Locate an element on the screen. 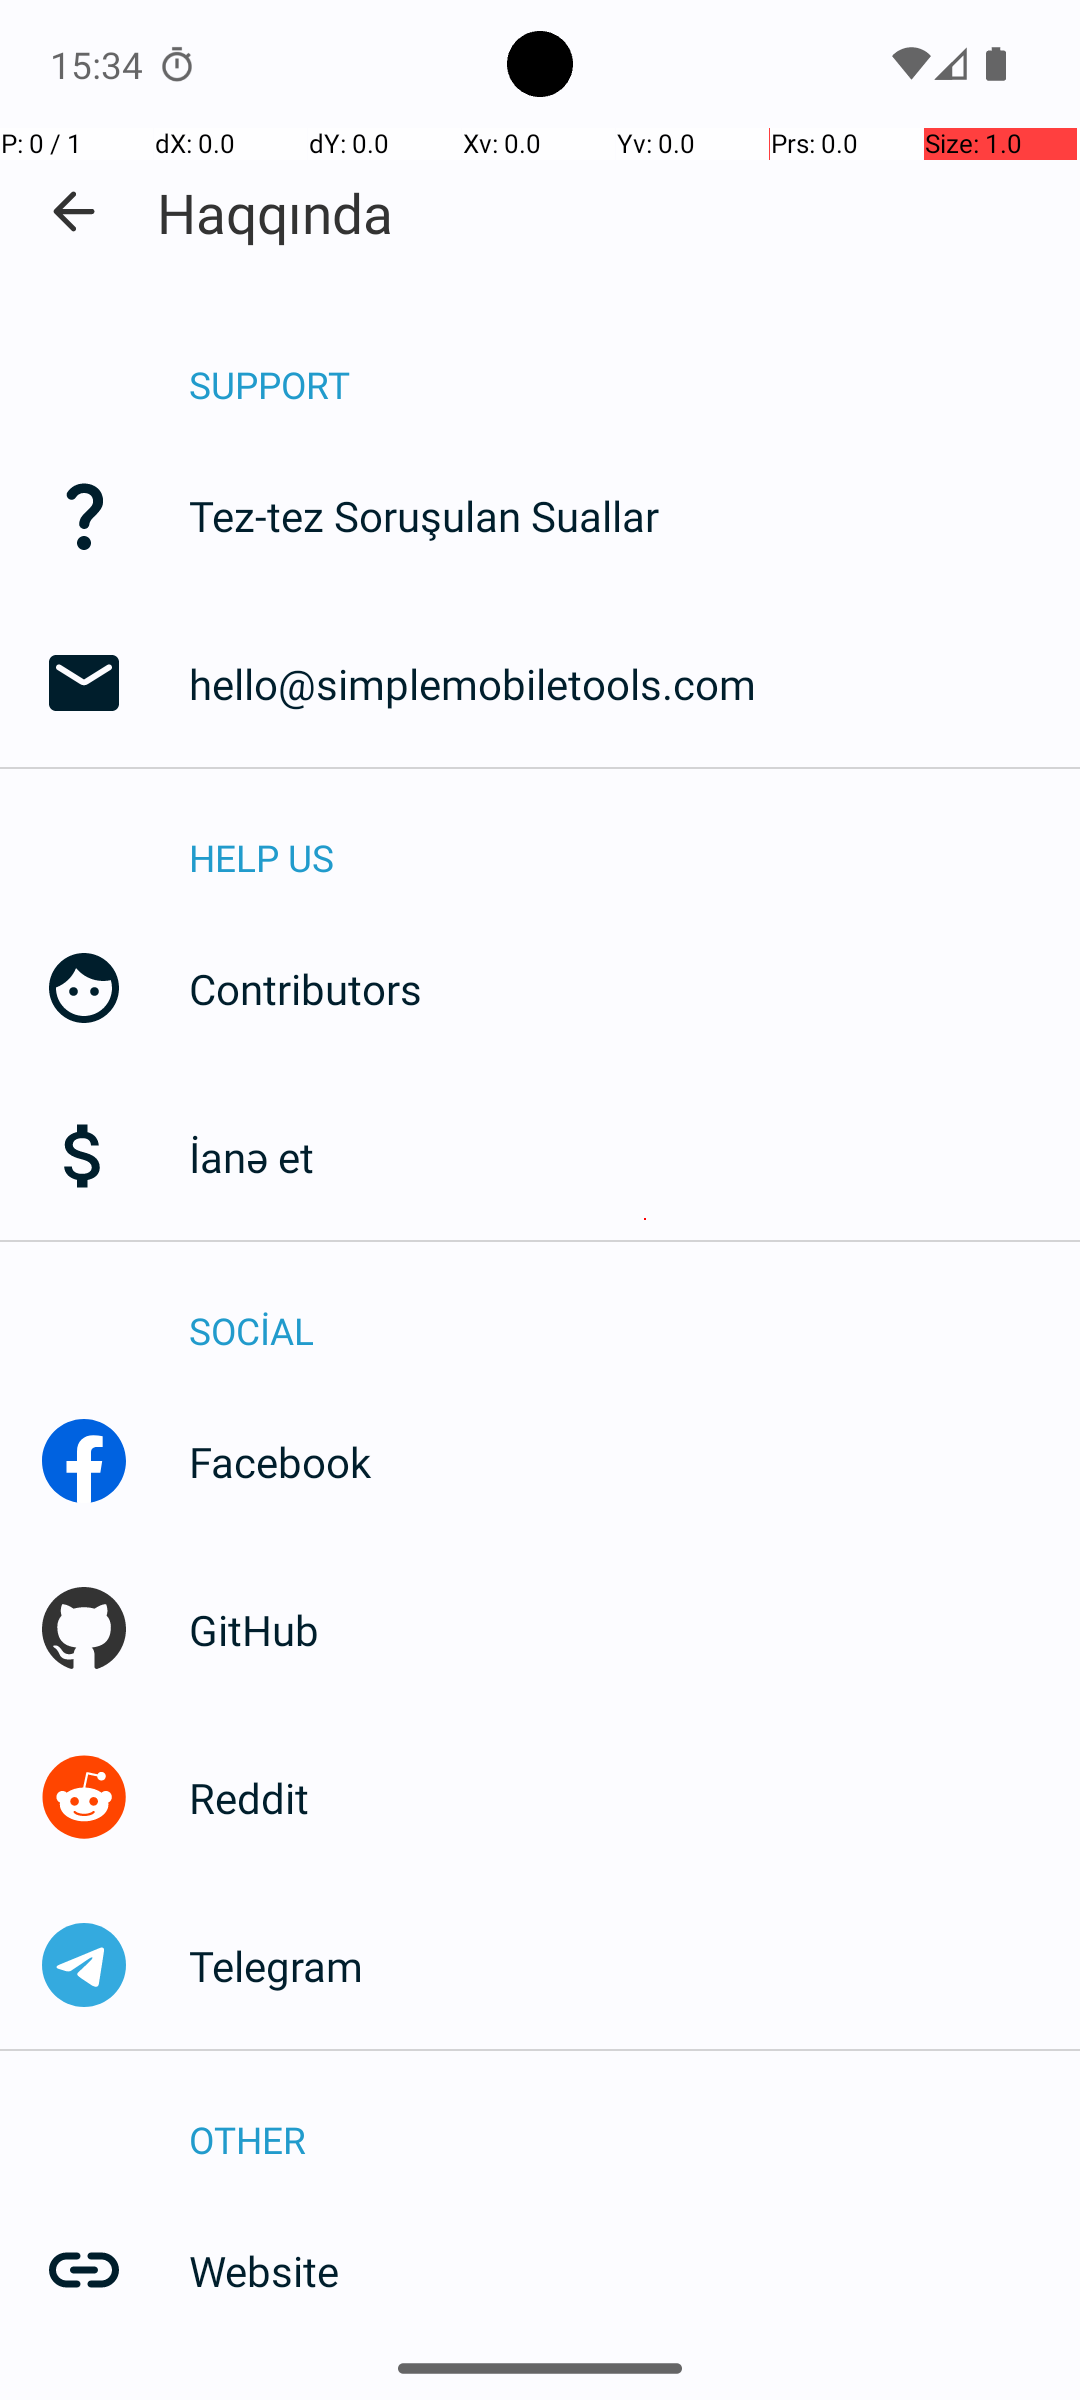 Image resolution: width=1080 pixels, height=2400 pixels. Tez-tez Soruşulan Suallar is located at coordinates (634, 516).